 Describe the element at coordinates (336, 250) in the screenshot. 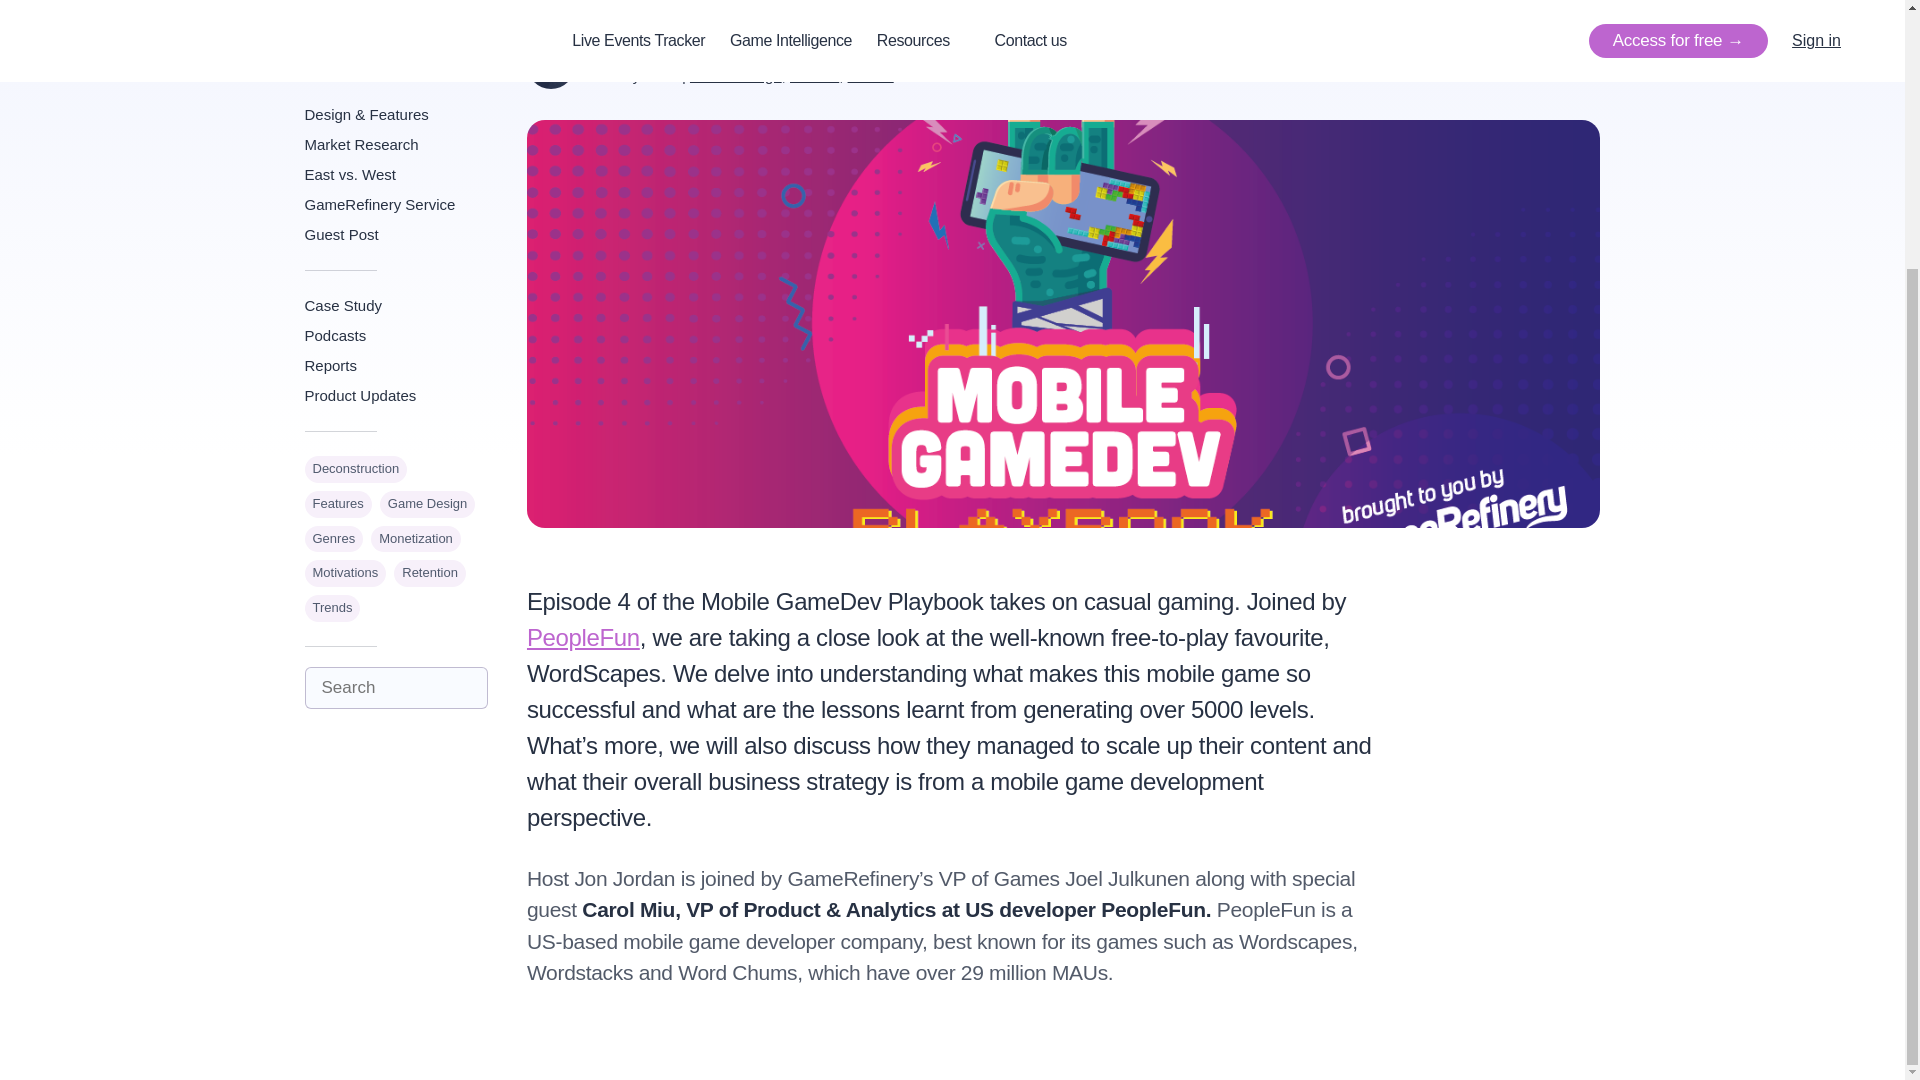

I see `Features` at that location.